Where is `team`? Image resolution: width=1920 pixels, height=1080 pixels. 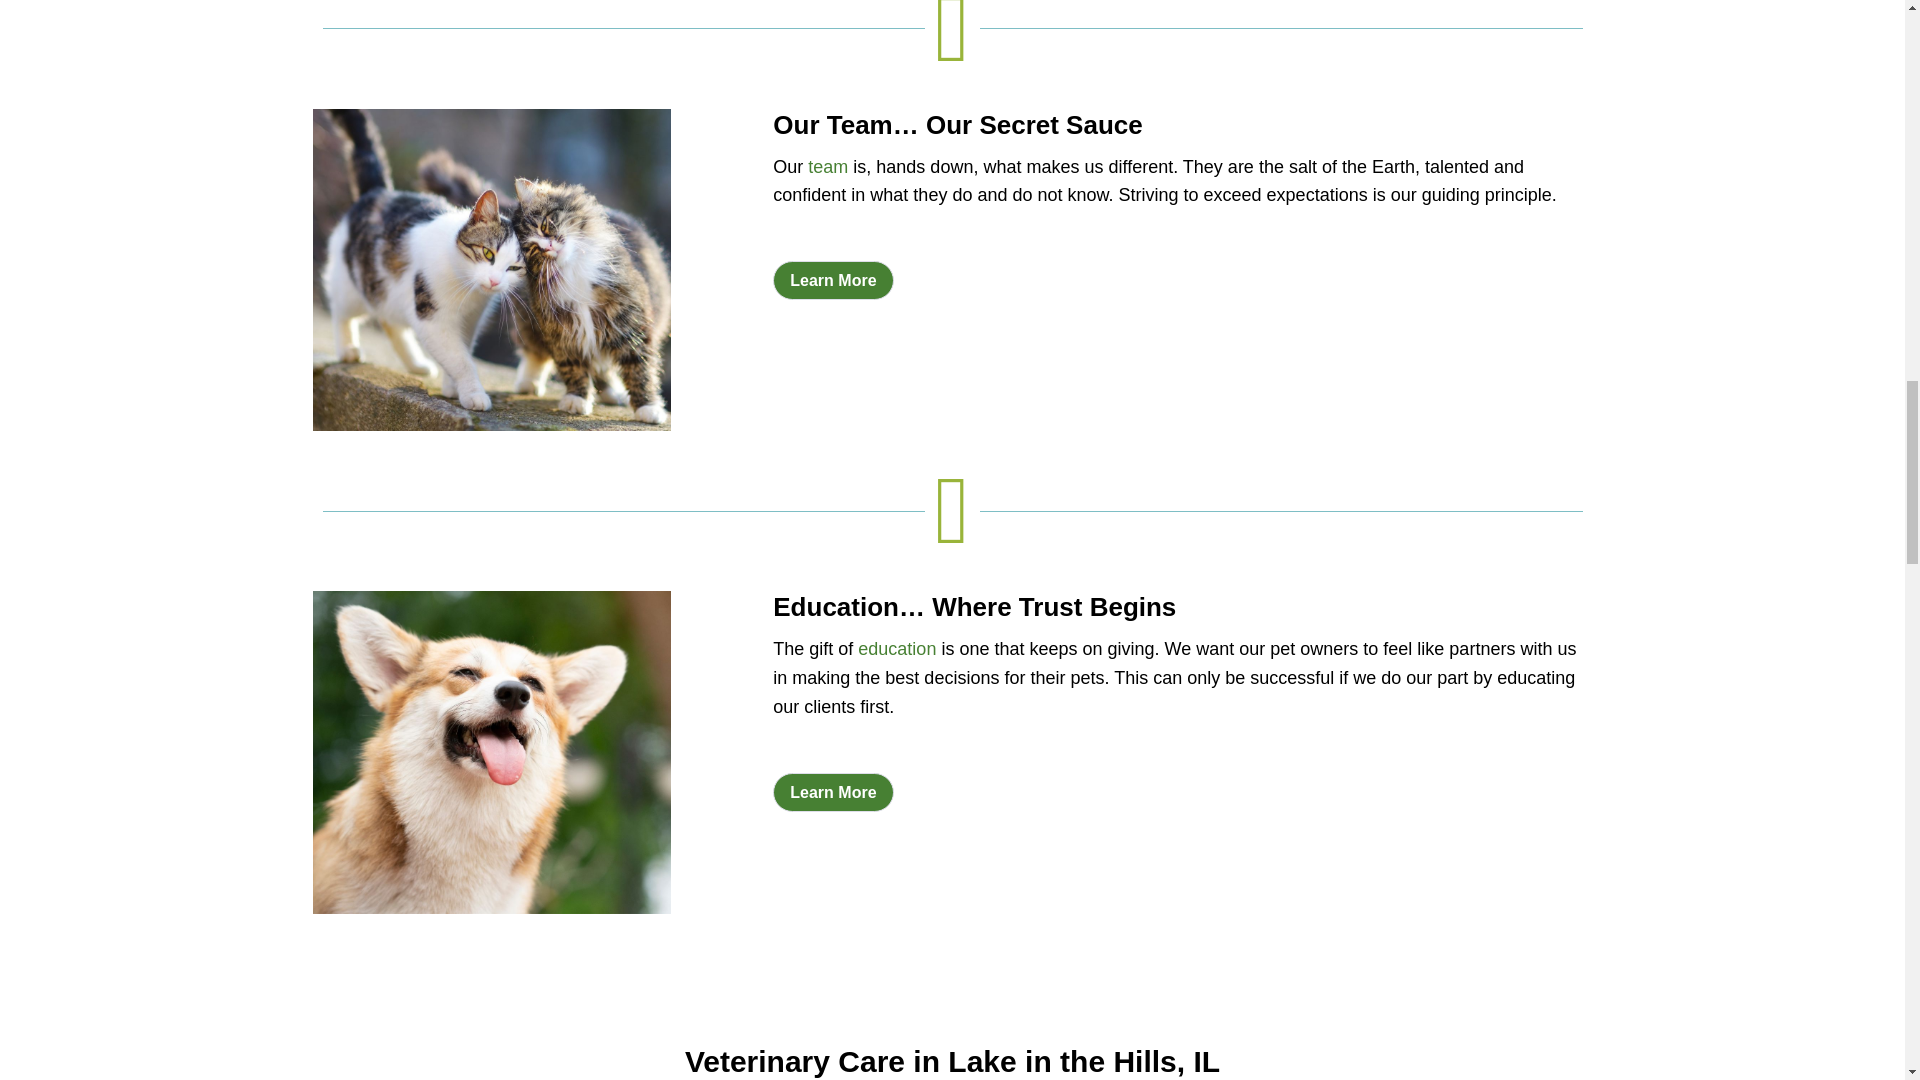 team is located at coordinates (828, 166).